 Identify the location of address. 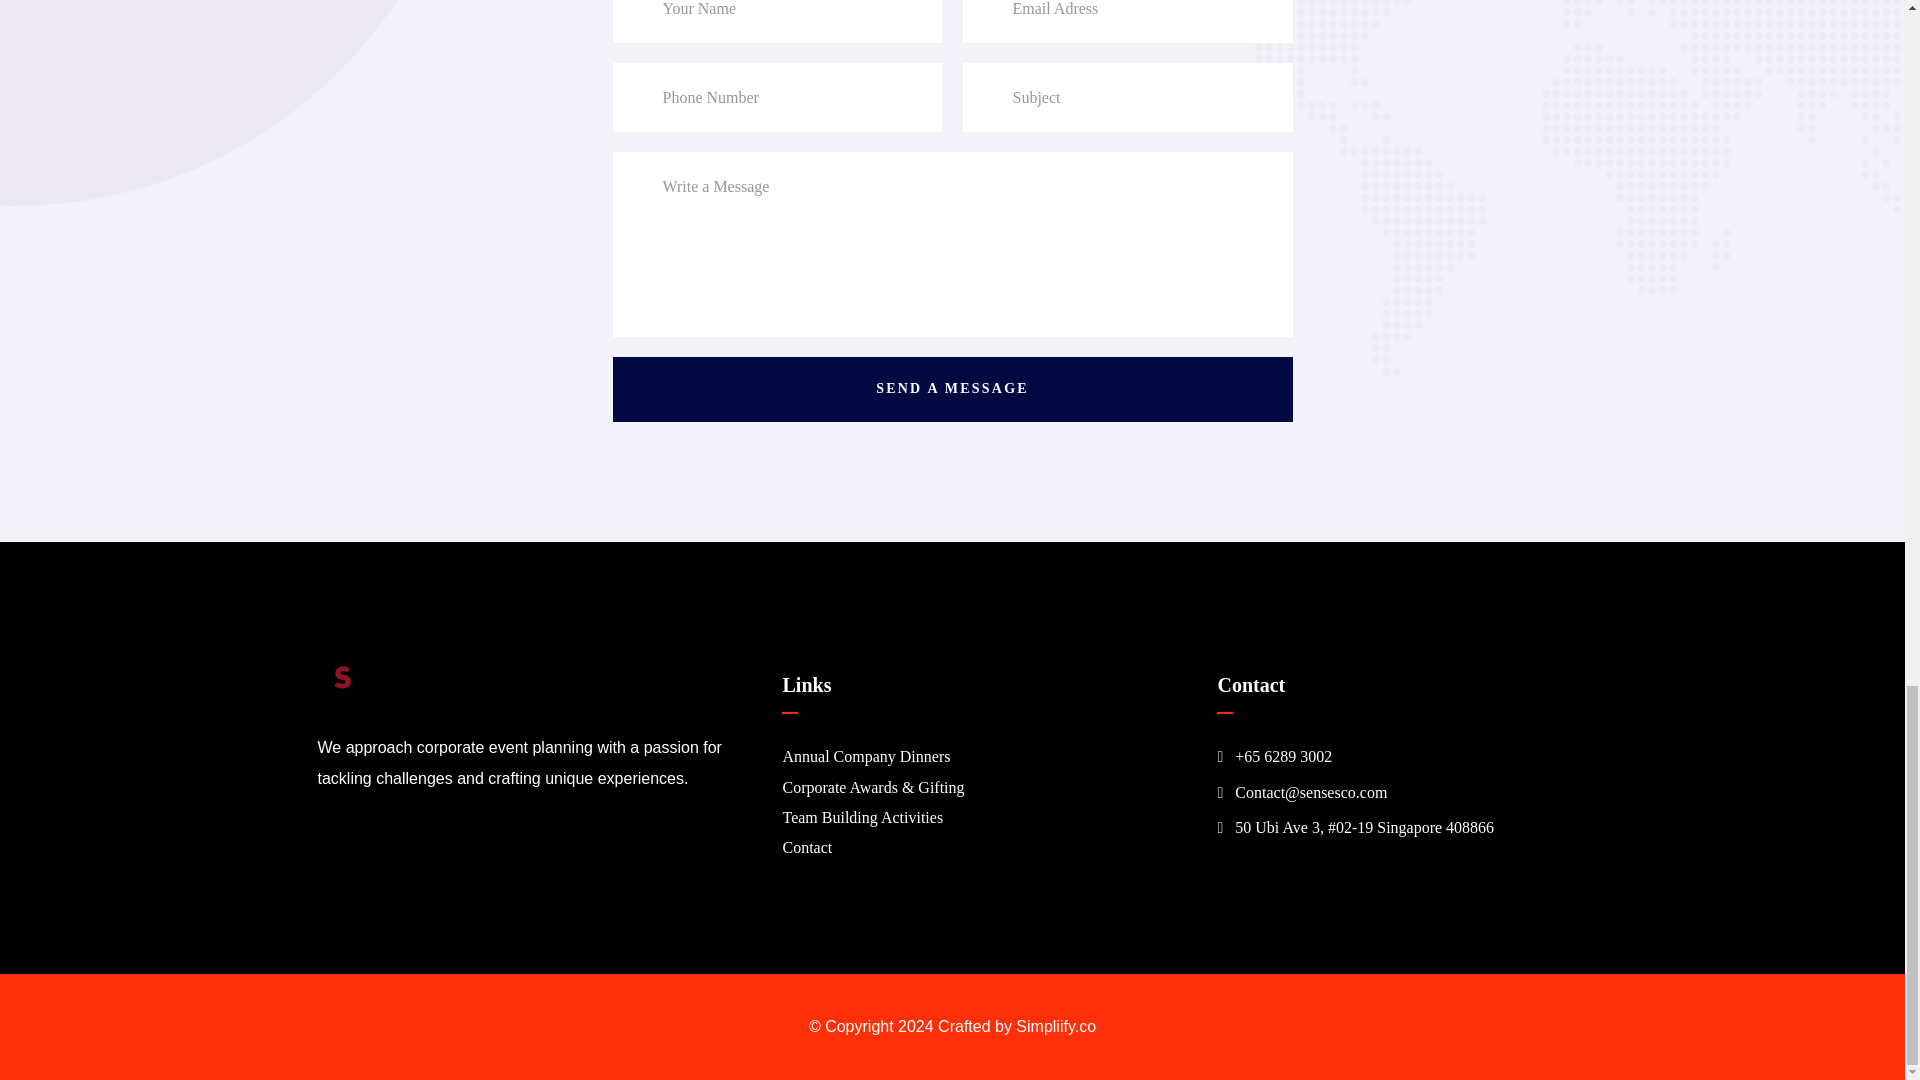
(1283, 756).